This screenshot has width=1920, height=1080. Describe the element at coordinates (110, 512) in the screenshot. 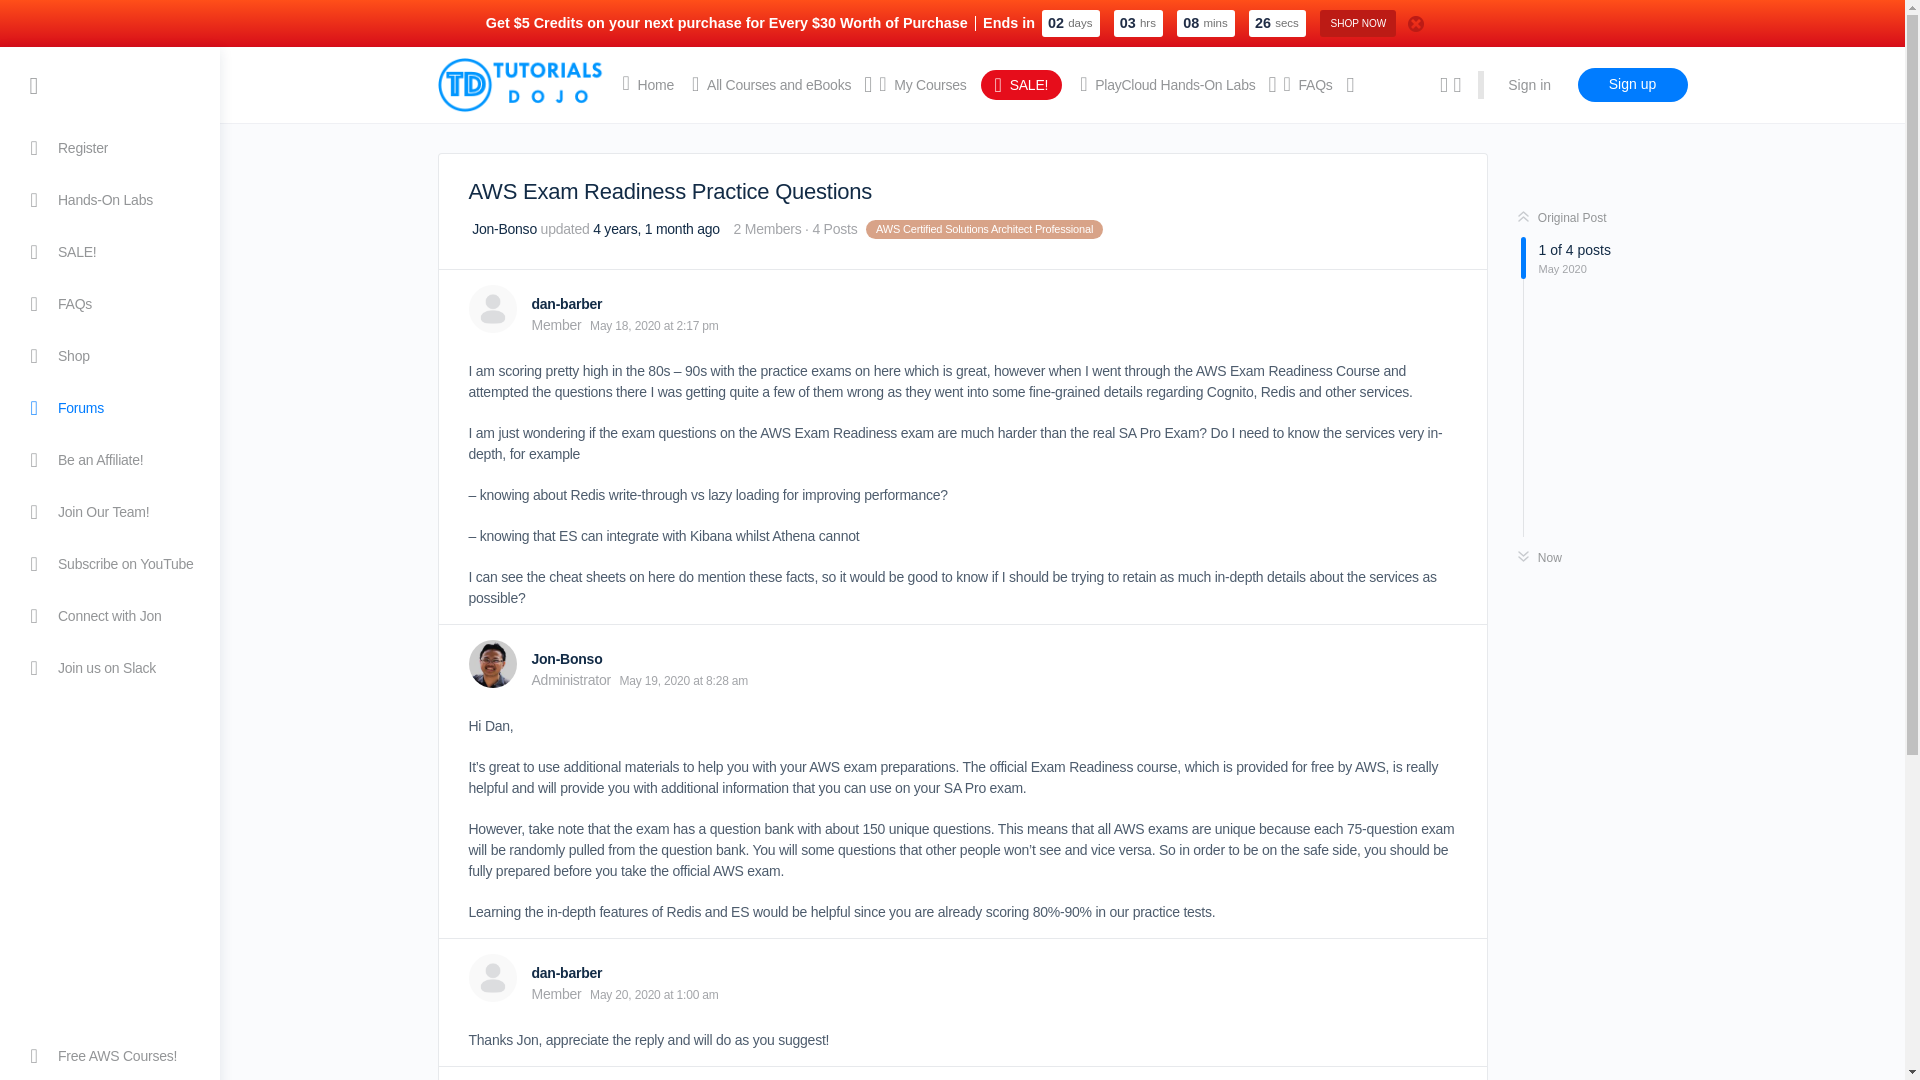

I see `Join Our Team!` at that location.